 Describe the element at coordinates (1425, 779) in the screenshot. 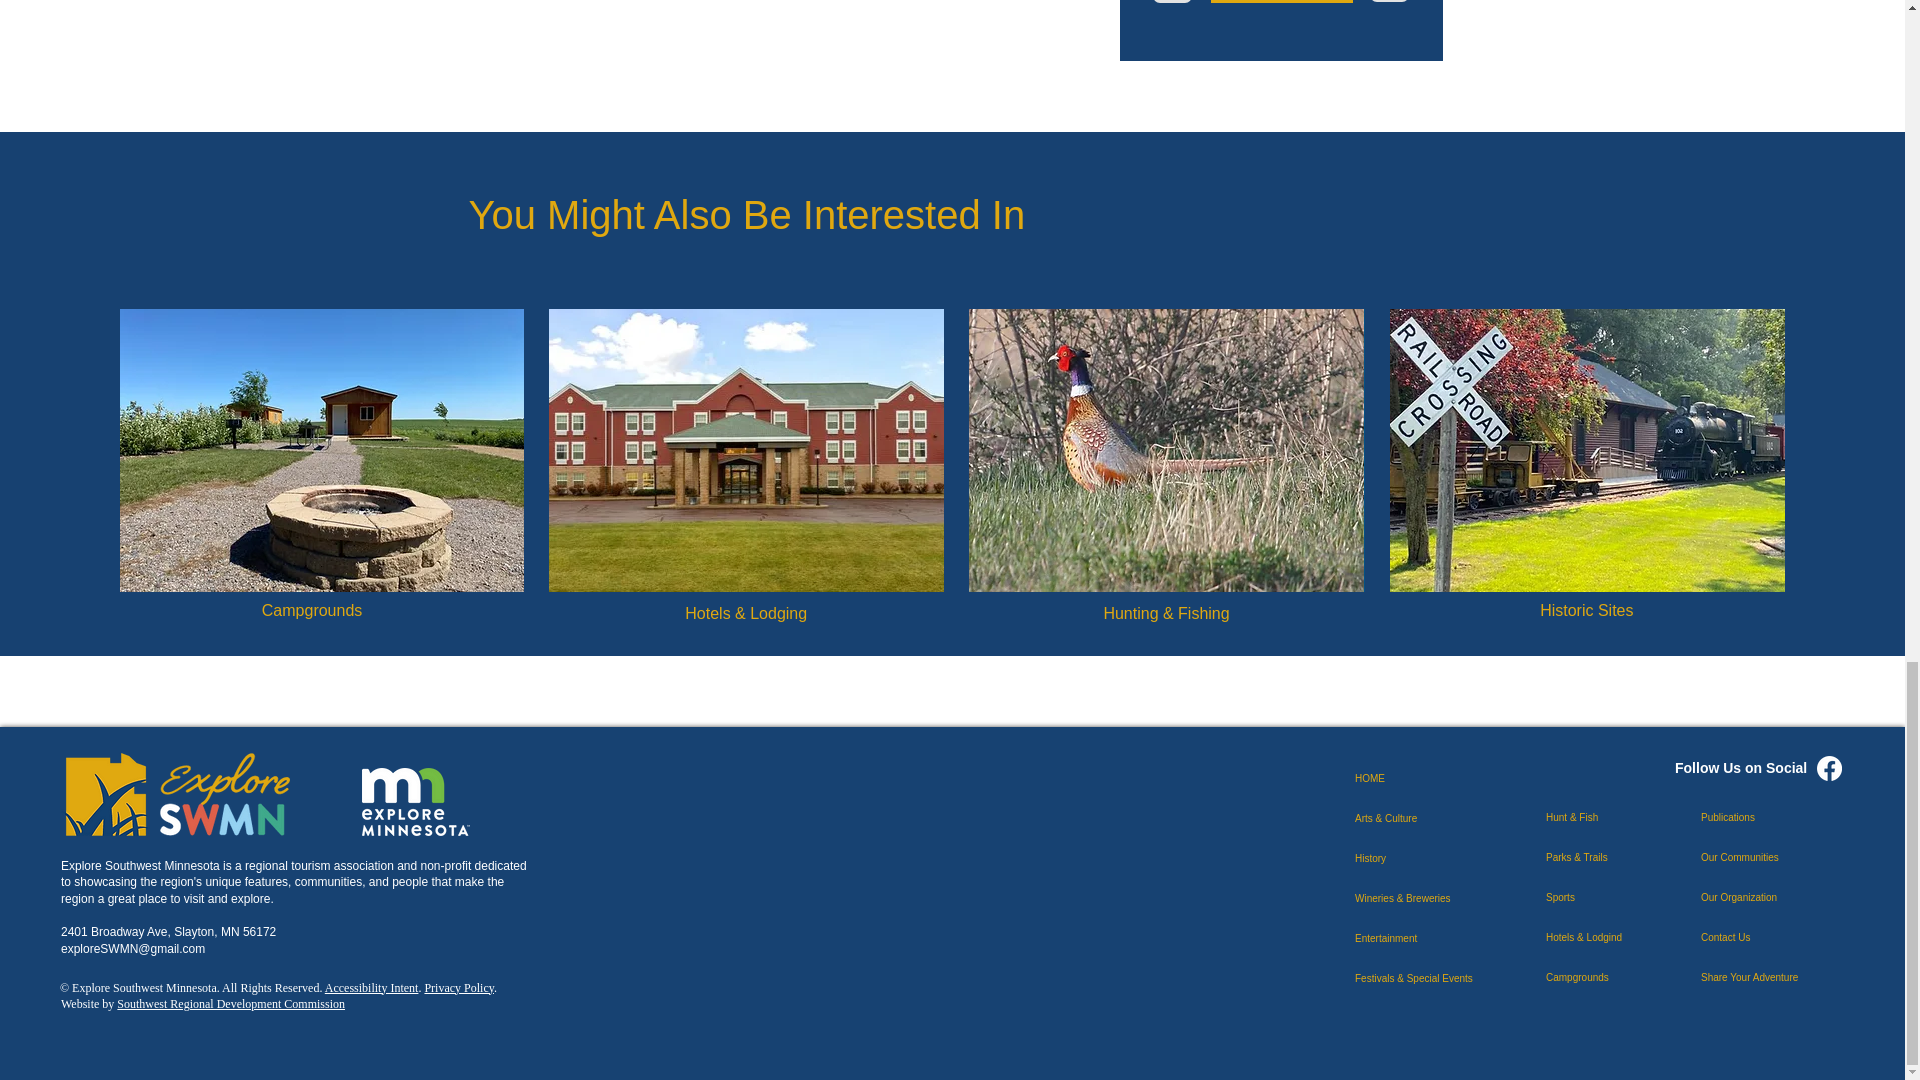

I see `HOME` at that location.